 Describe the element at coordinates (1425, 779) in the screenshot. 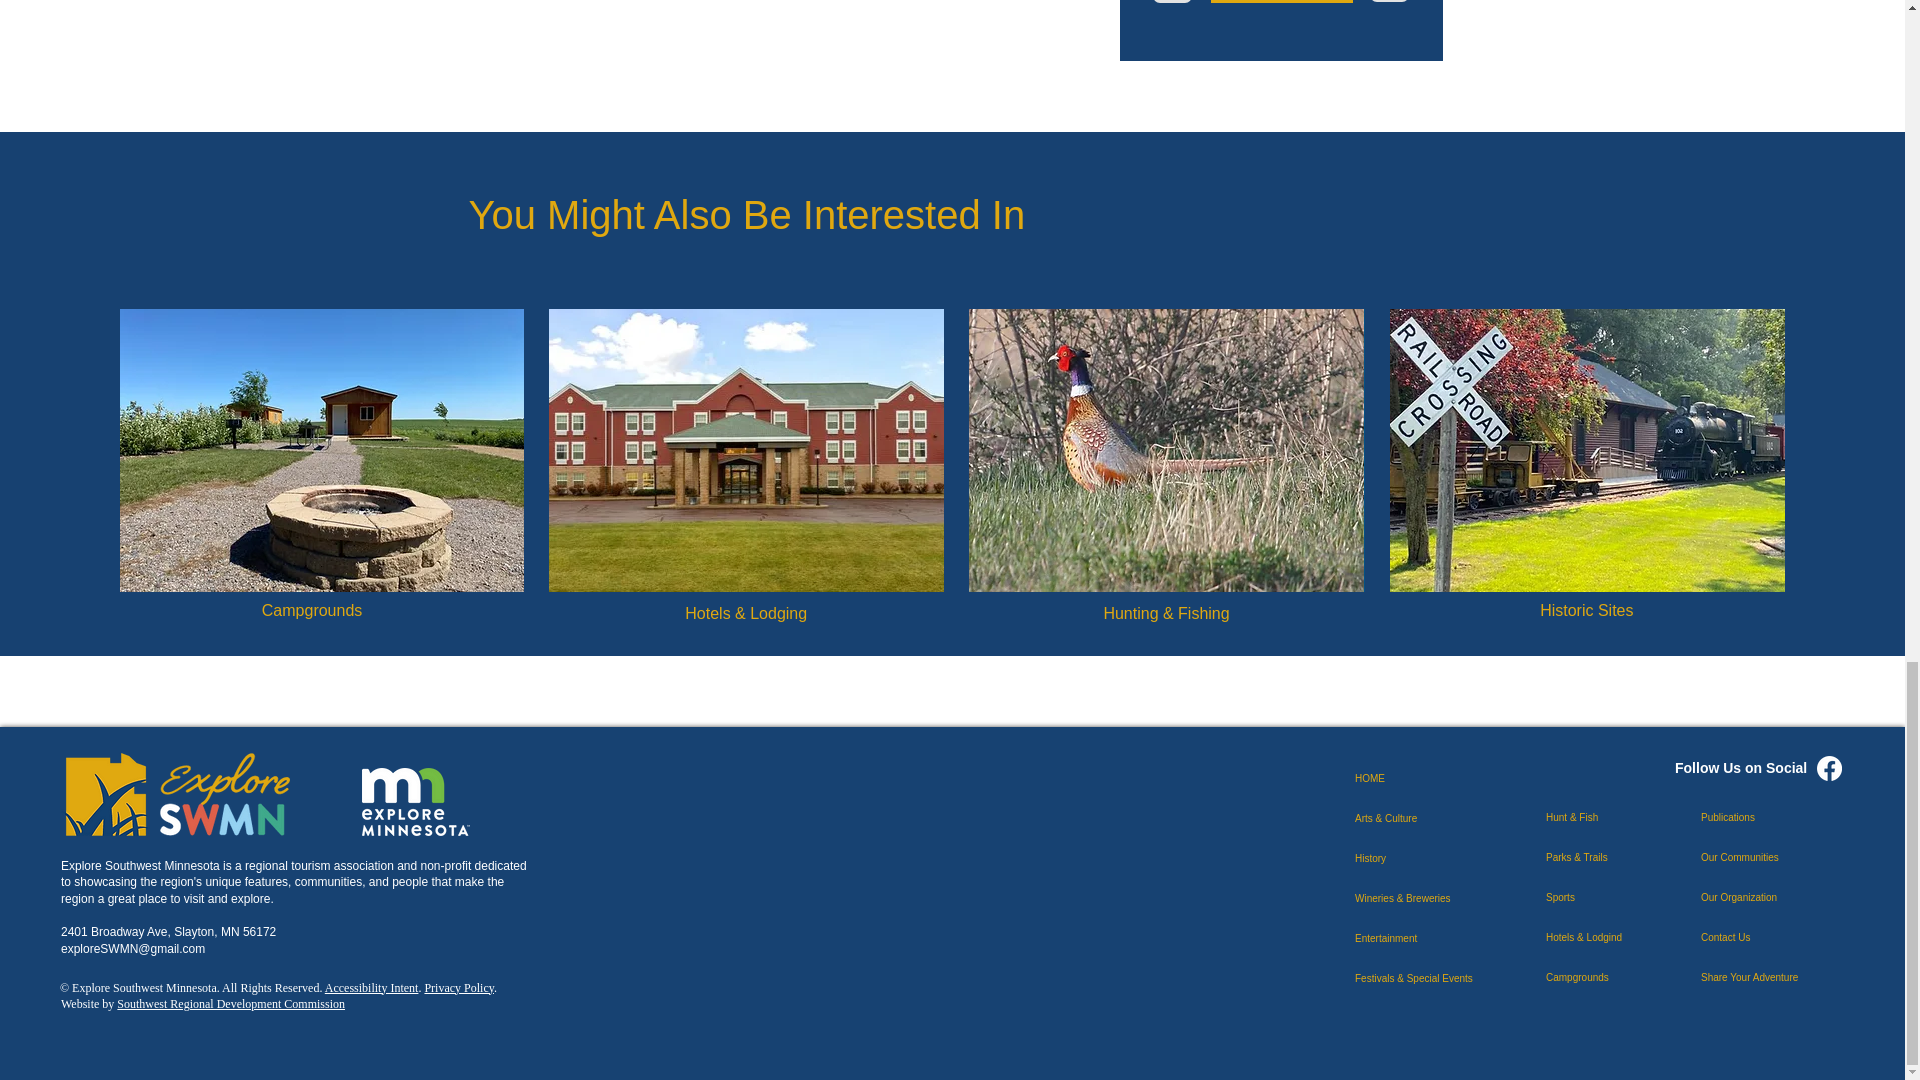

I see `HOME` at that location.